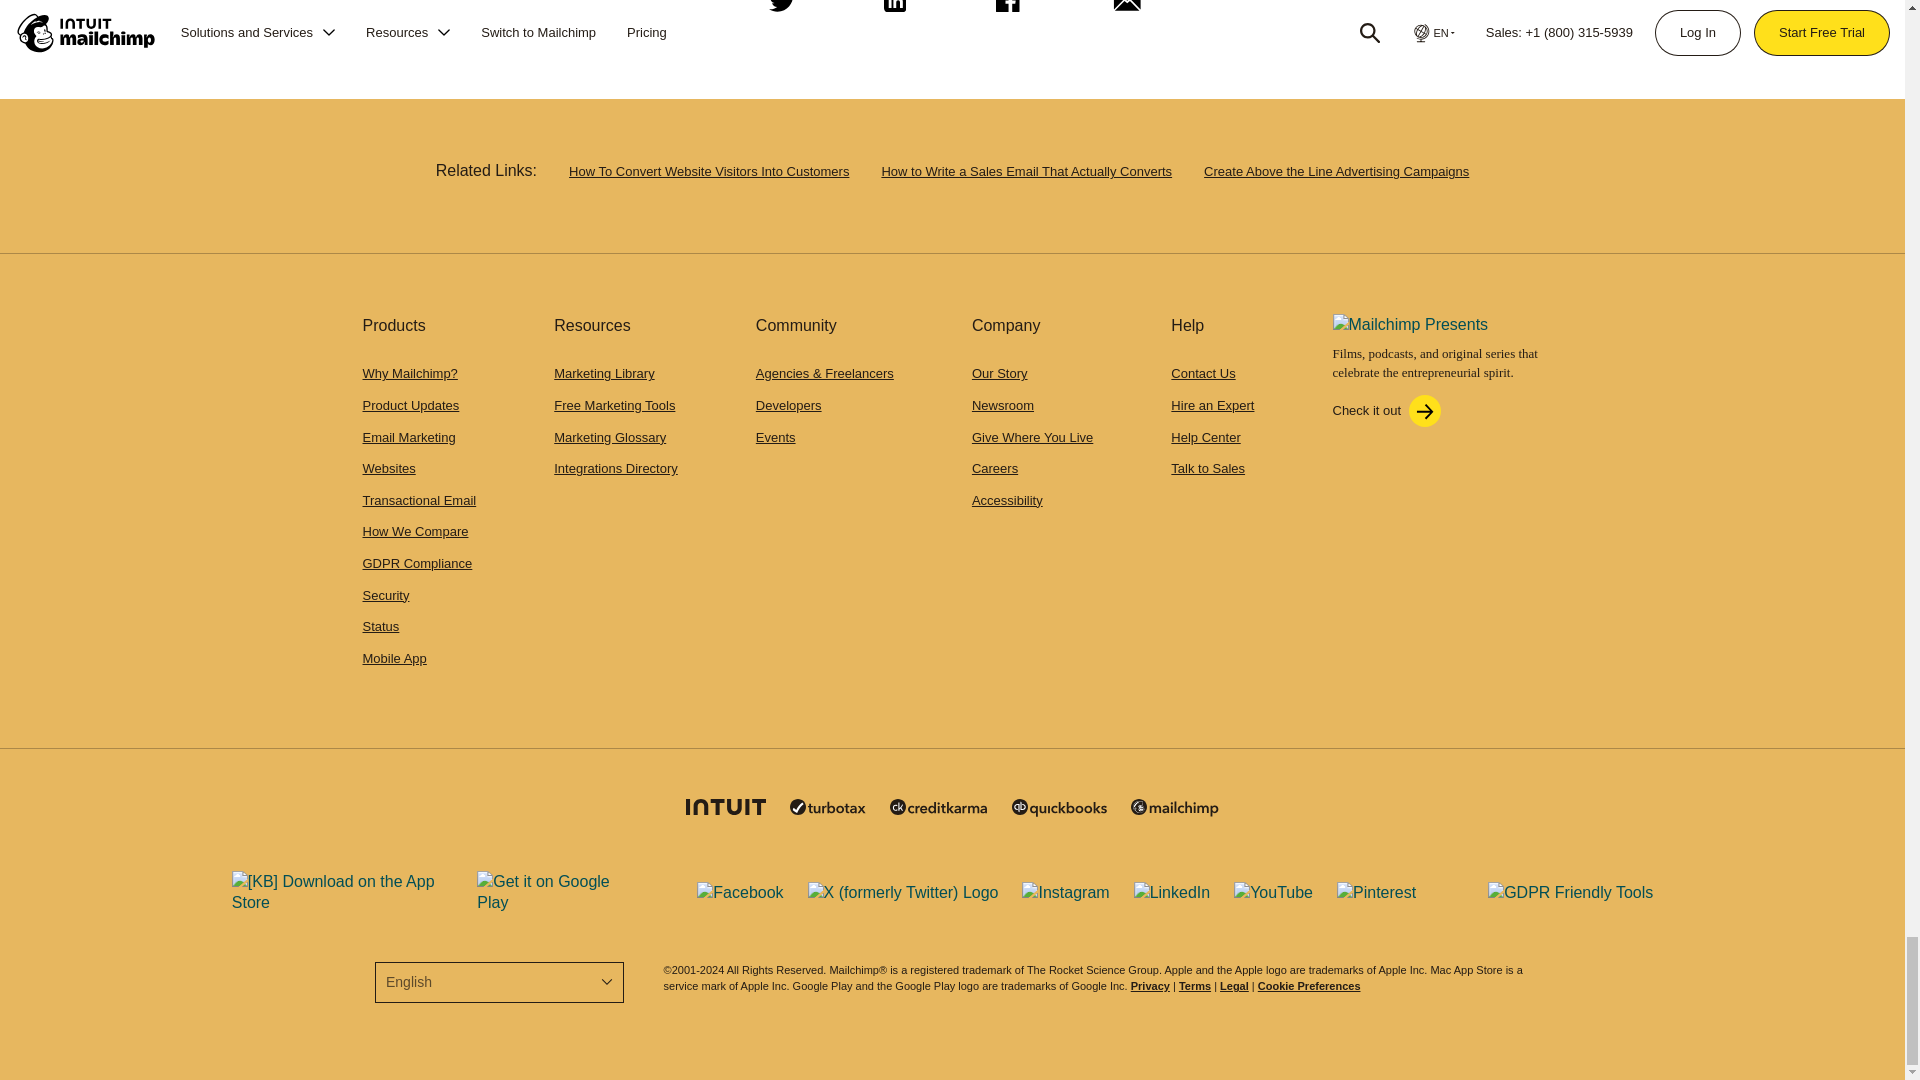 The image size is (1920, 1080). Describe the element at coordinates (1122, 14) in the screenshot. I see `Email this article` at that location.